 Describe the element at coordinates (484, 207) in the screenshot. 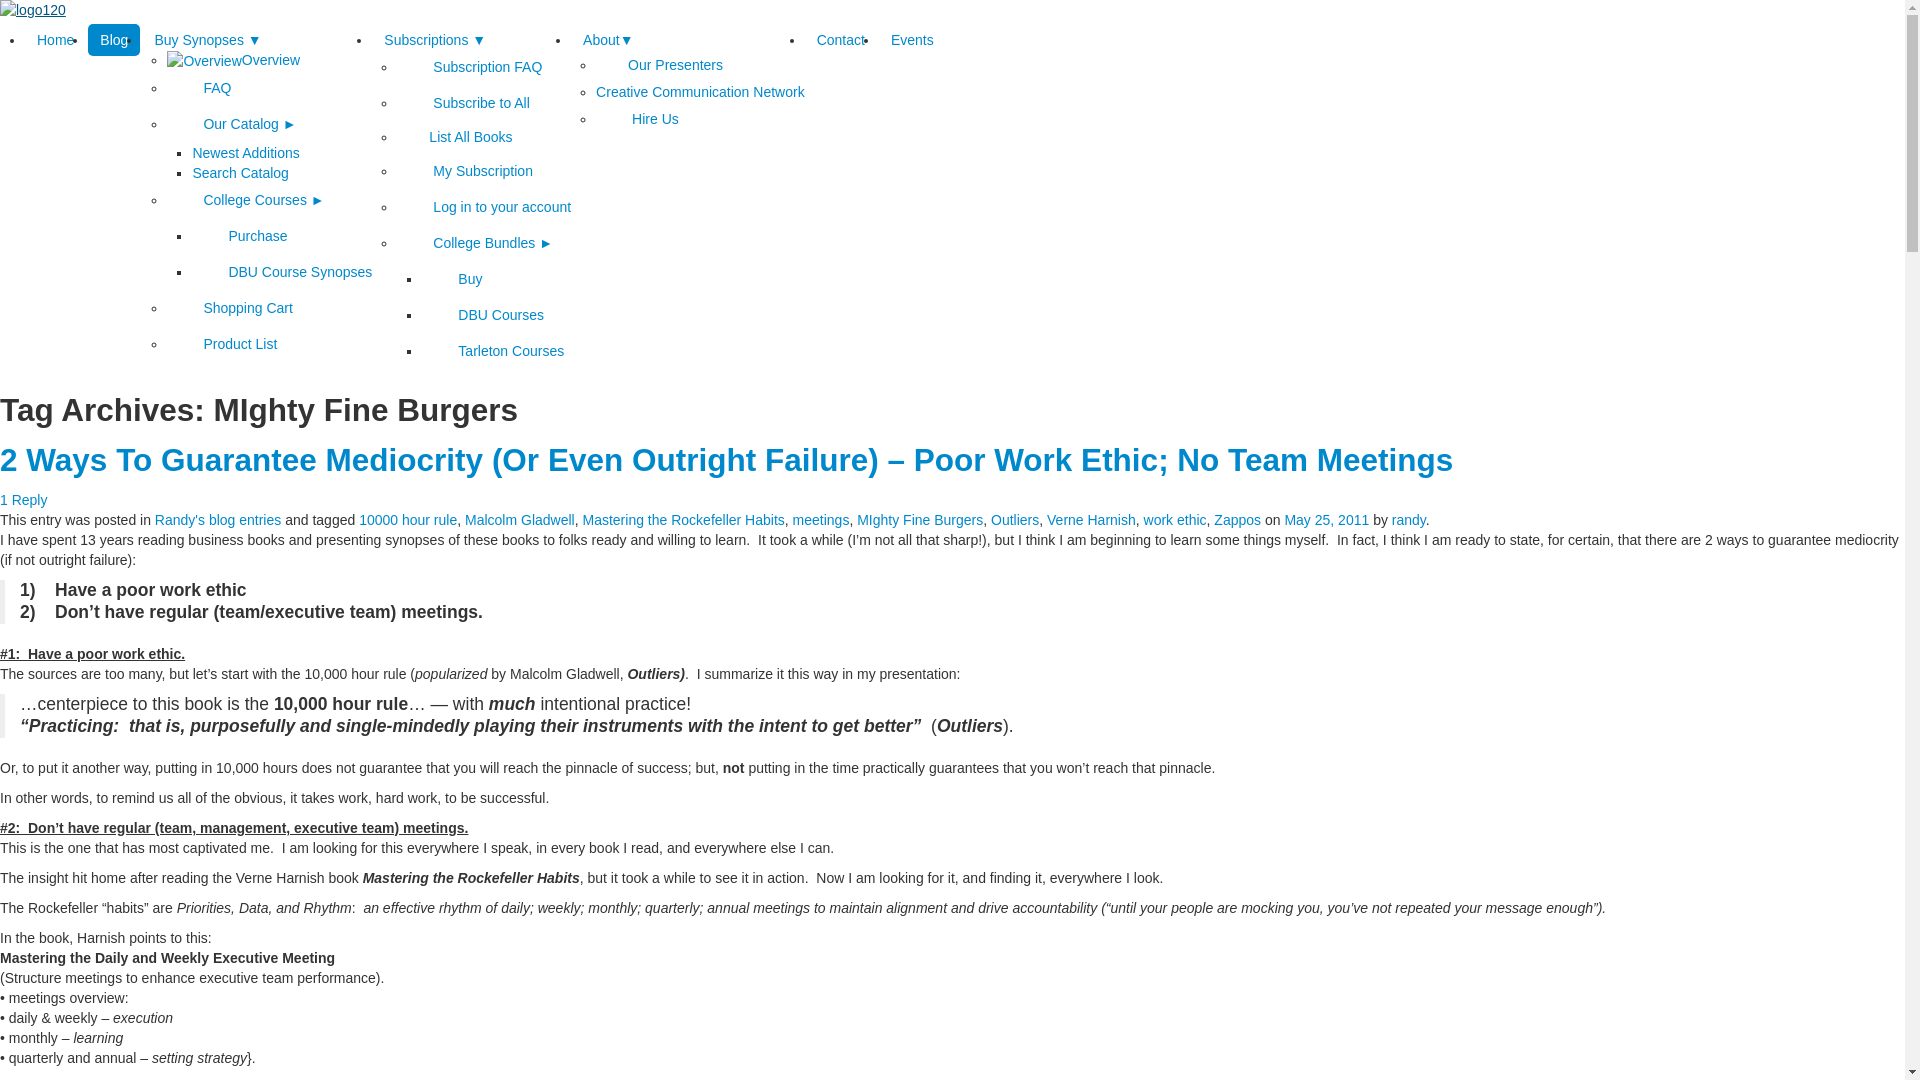

I see `Log in to your account` at that location.